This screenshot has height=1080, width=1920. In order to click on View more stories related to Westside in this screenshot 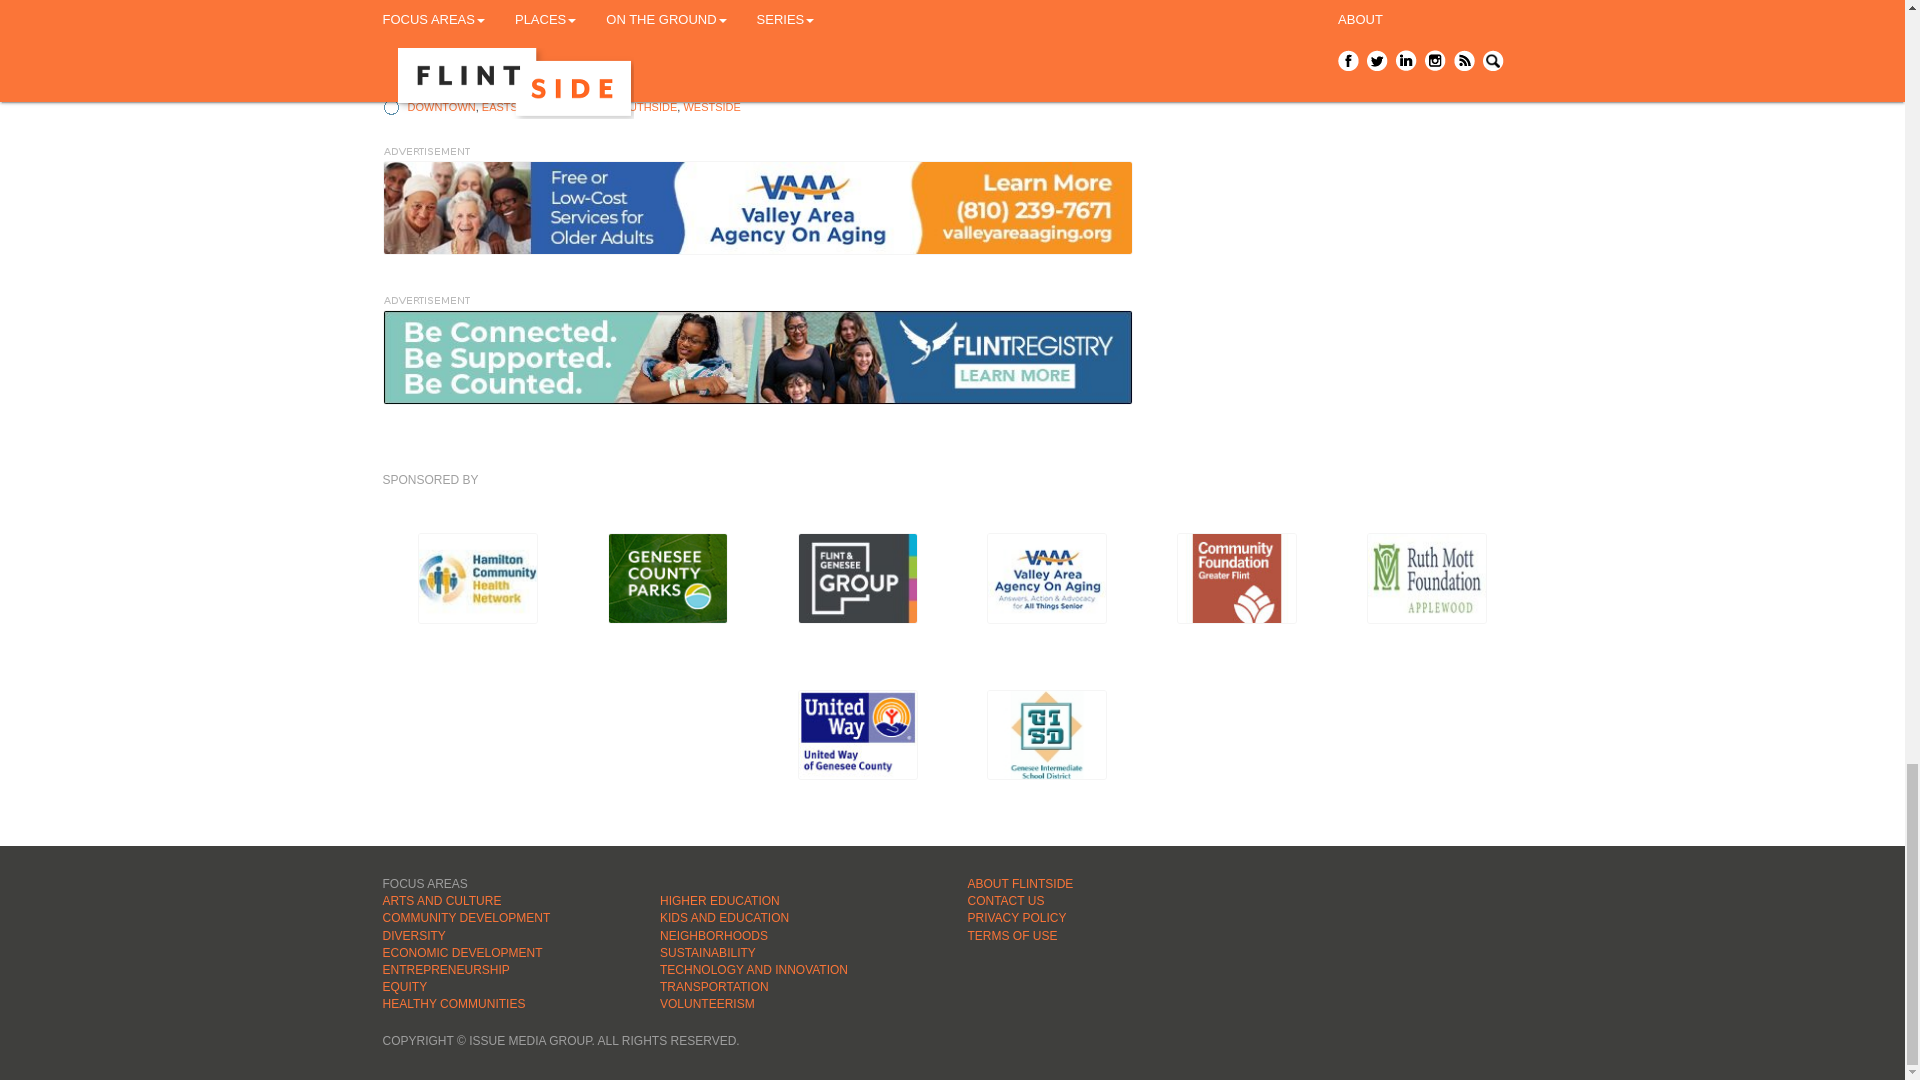, I will do `click(711, 107)`.